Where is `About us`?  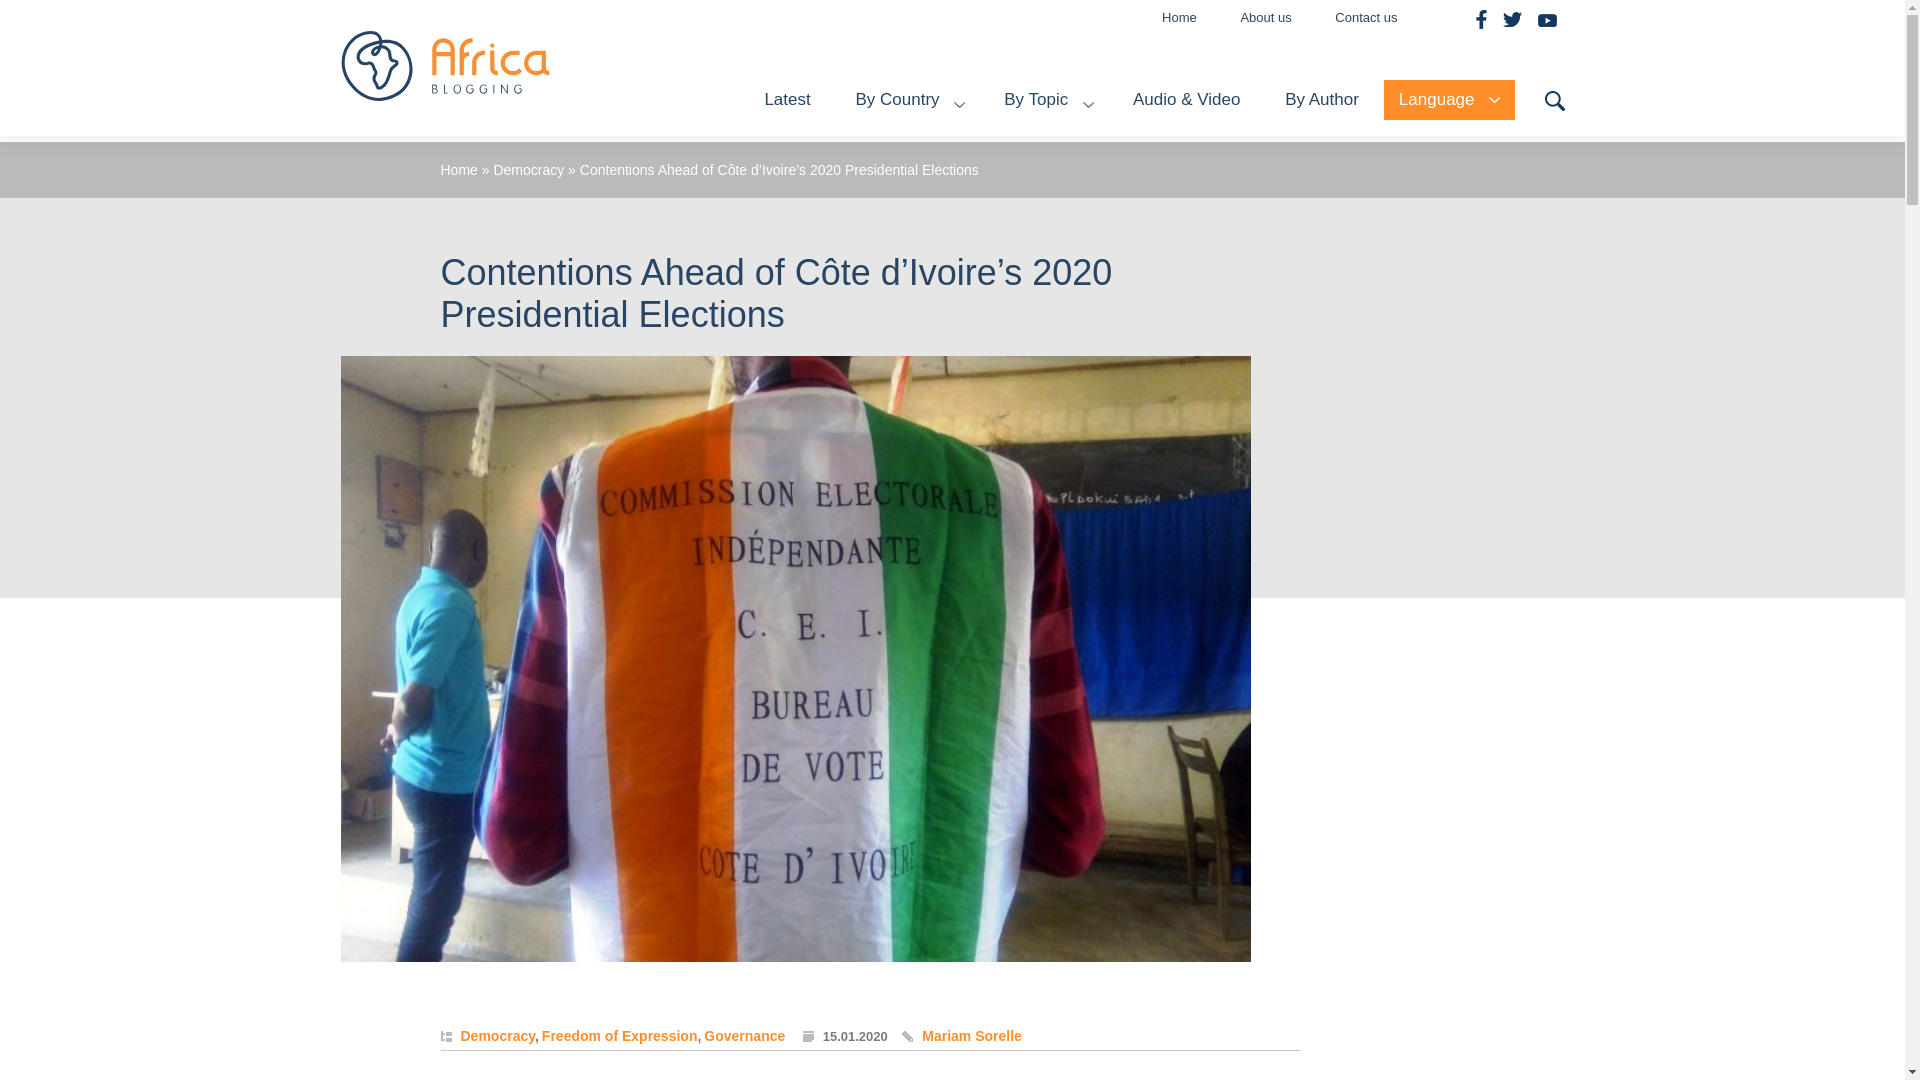 About us is located at coordinates (1265, 17).